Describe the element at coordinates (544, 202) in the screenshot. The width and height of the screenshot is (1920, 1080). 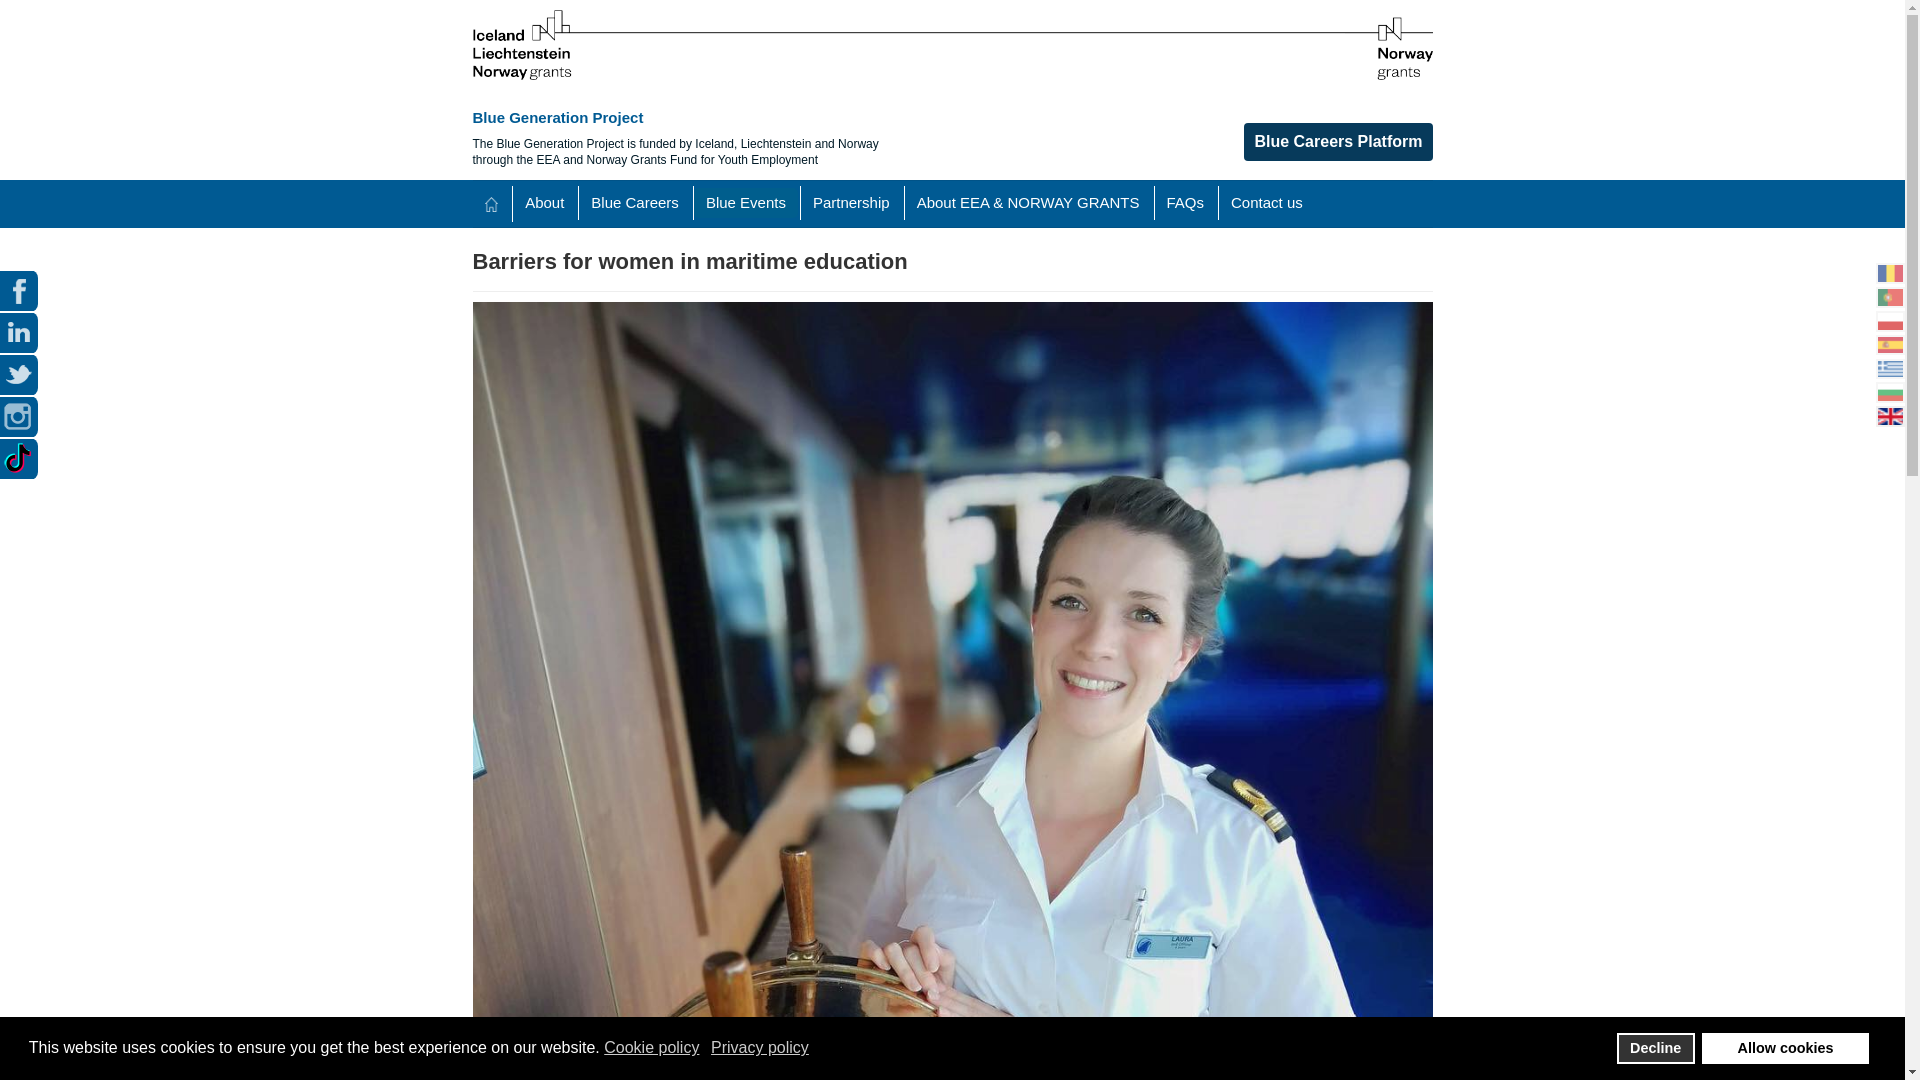
I see `About` at that location.